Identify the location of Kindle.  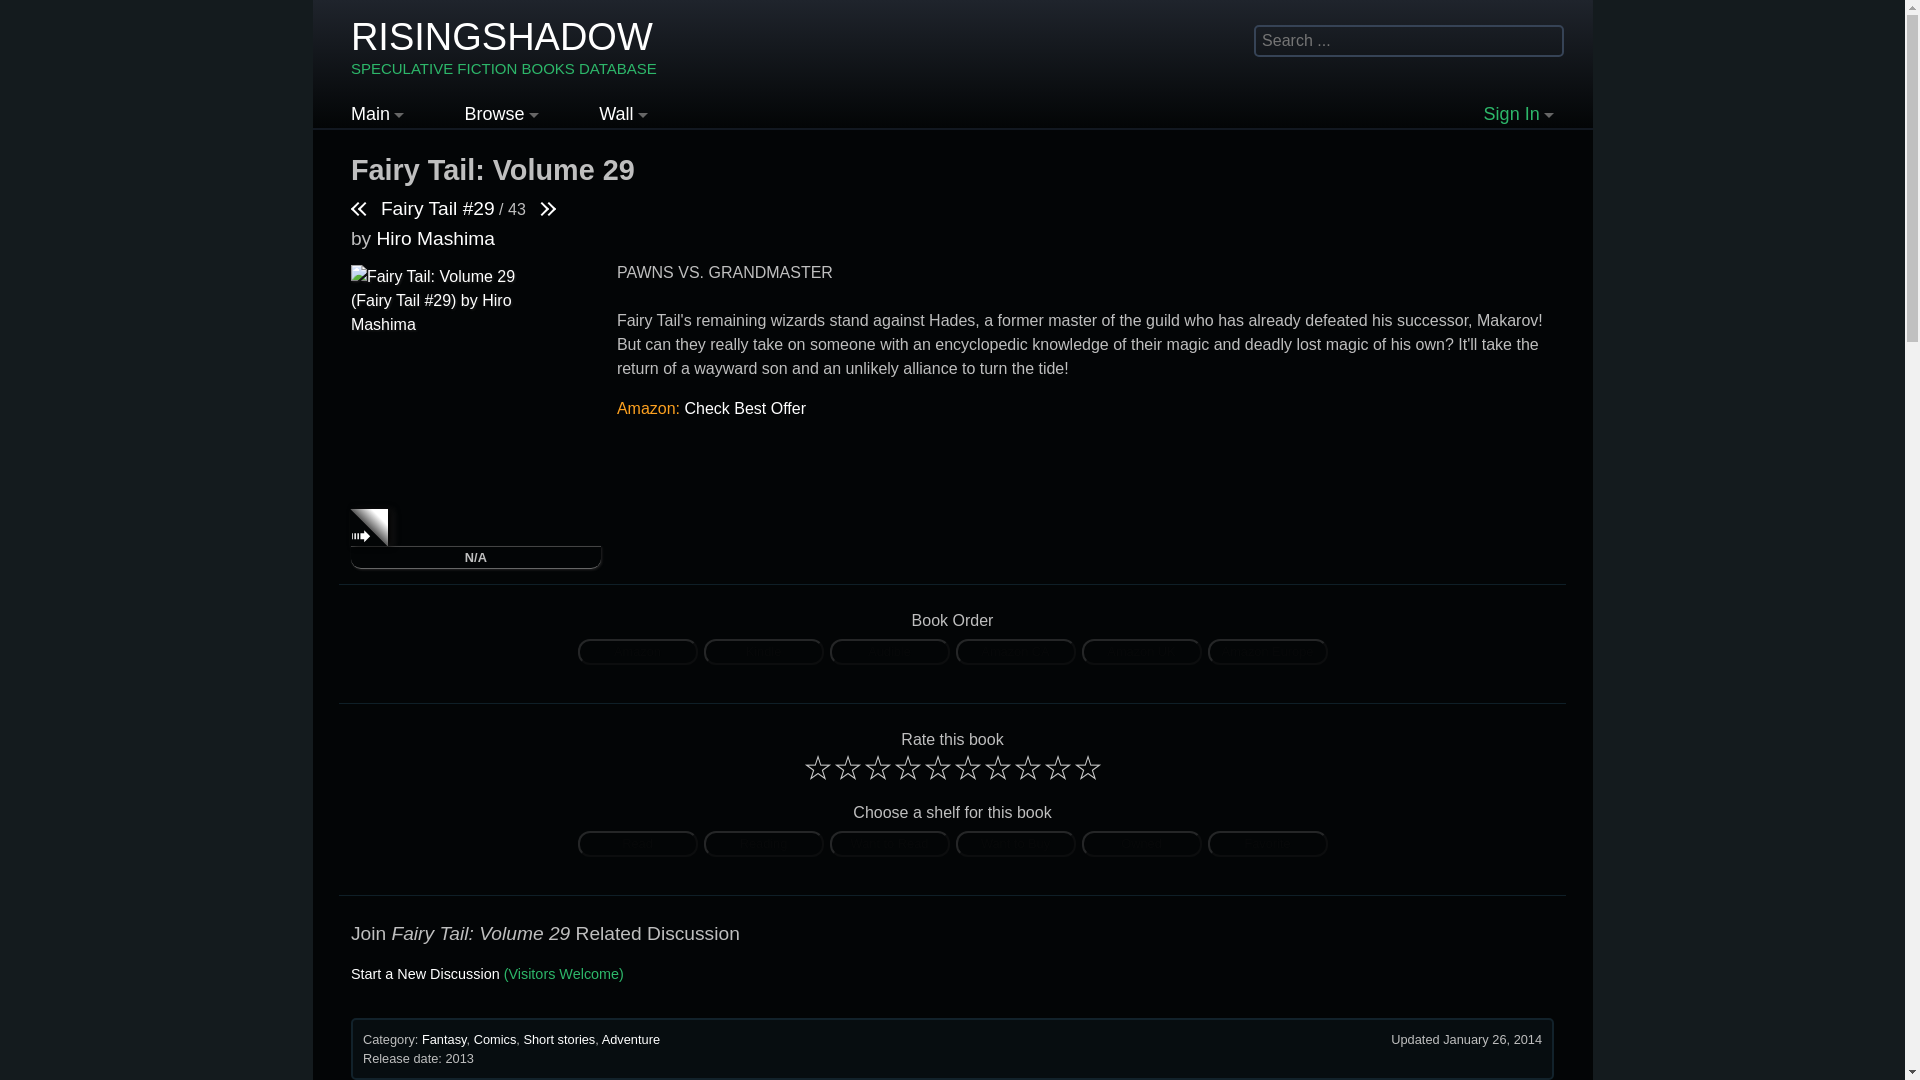
(762, 650).